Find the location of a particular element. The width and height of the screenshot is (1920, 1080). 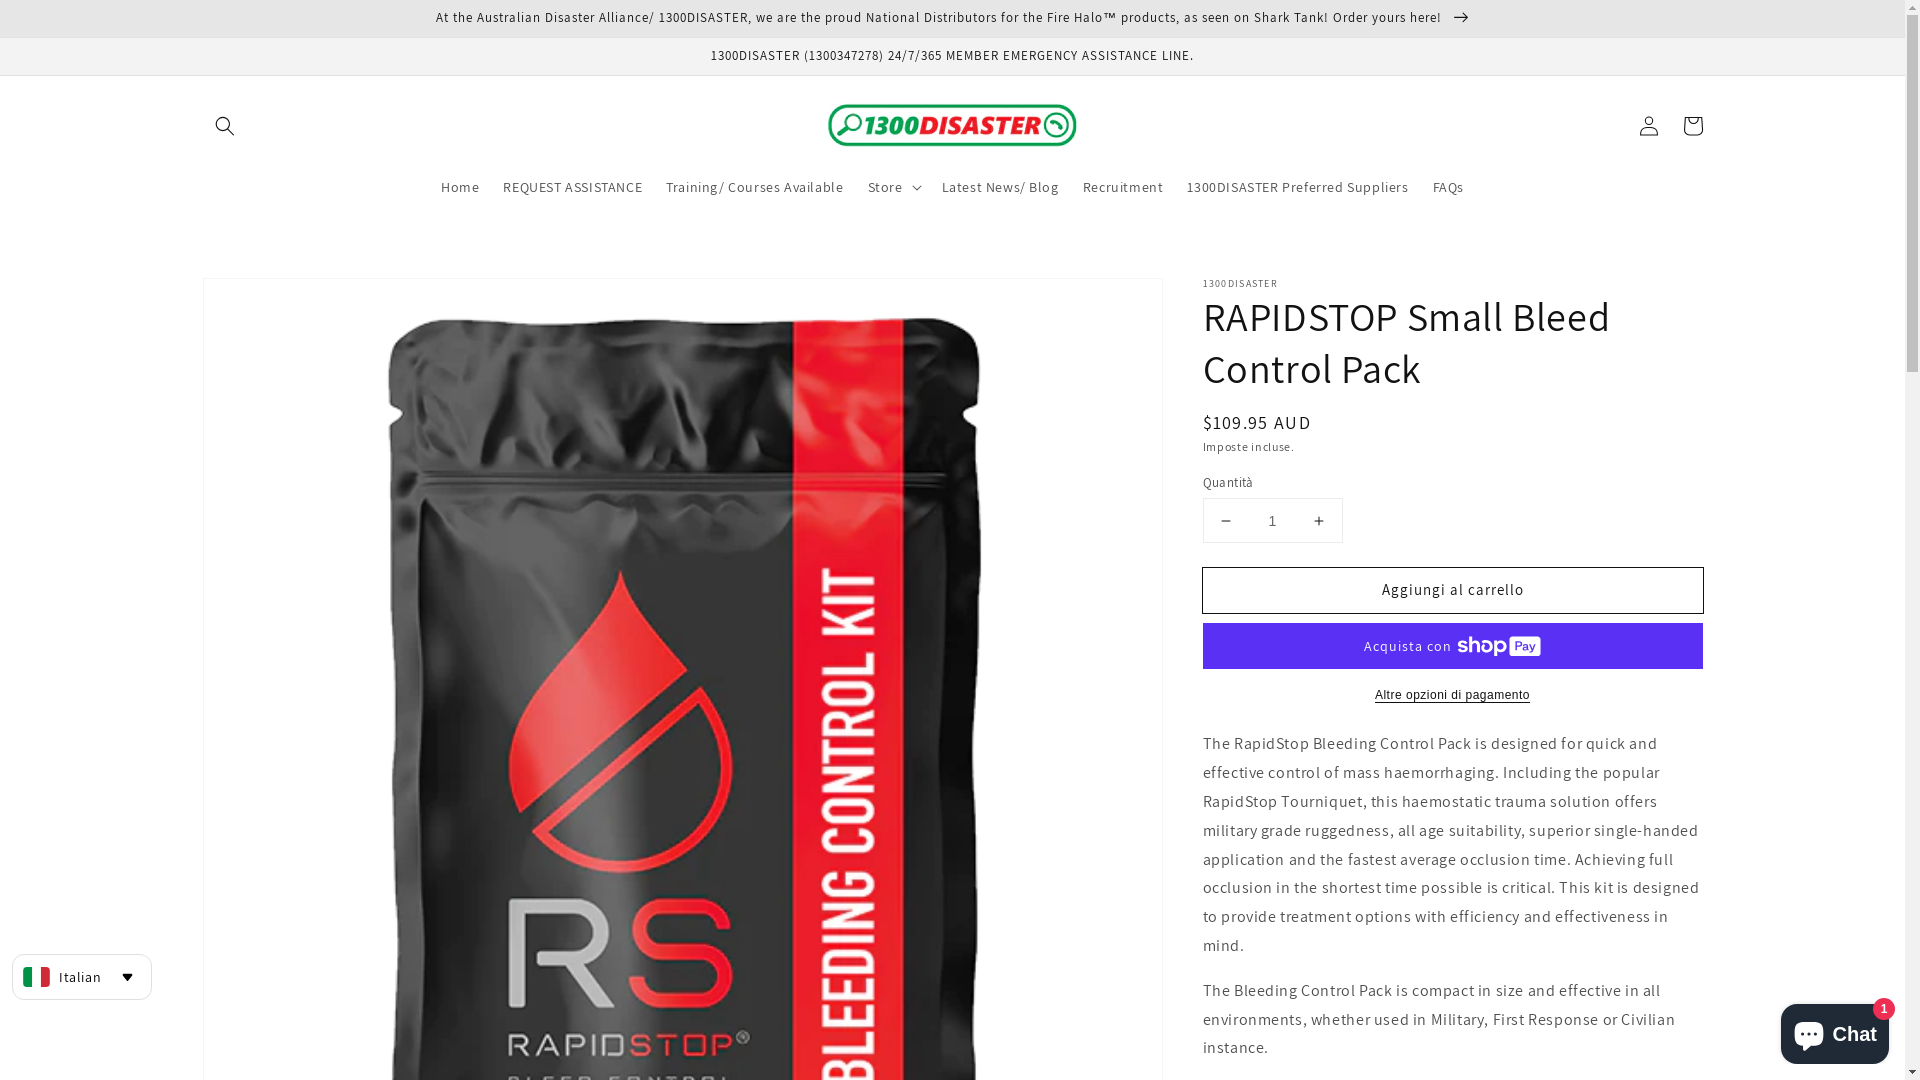

Latest News/ Blog is located at coordinates (1000, 187).